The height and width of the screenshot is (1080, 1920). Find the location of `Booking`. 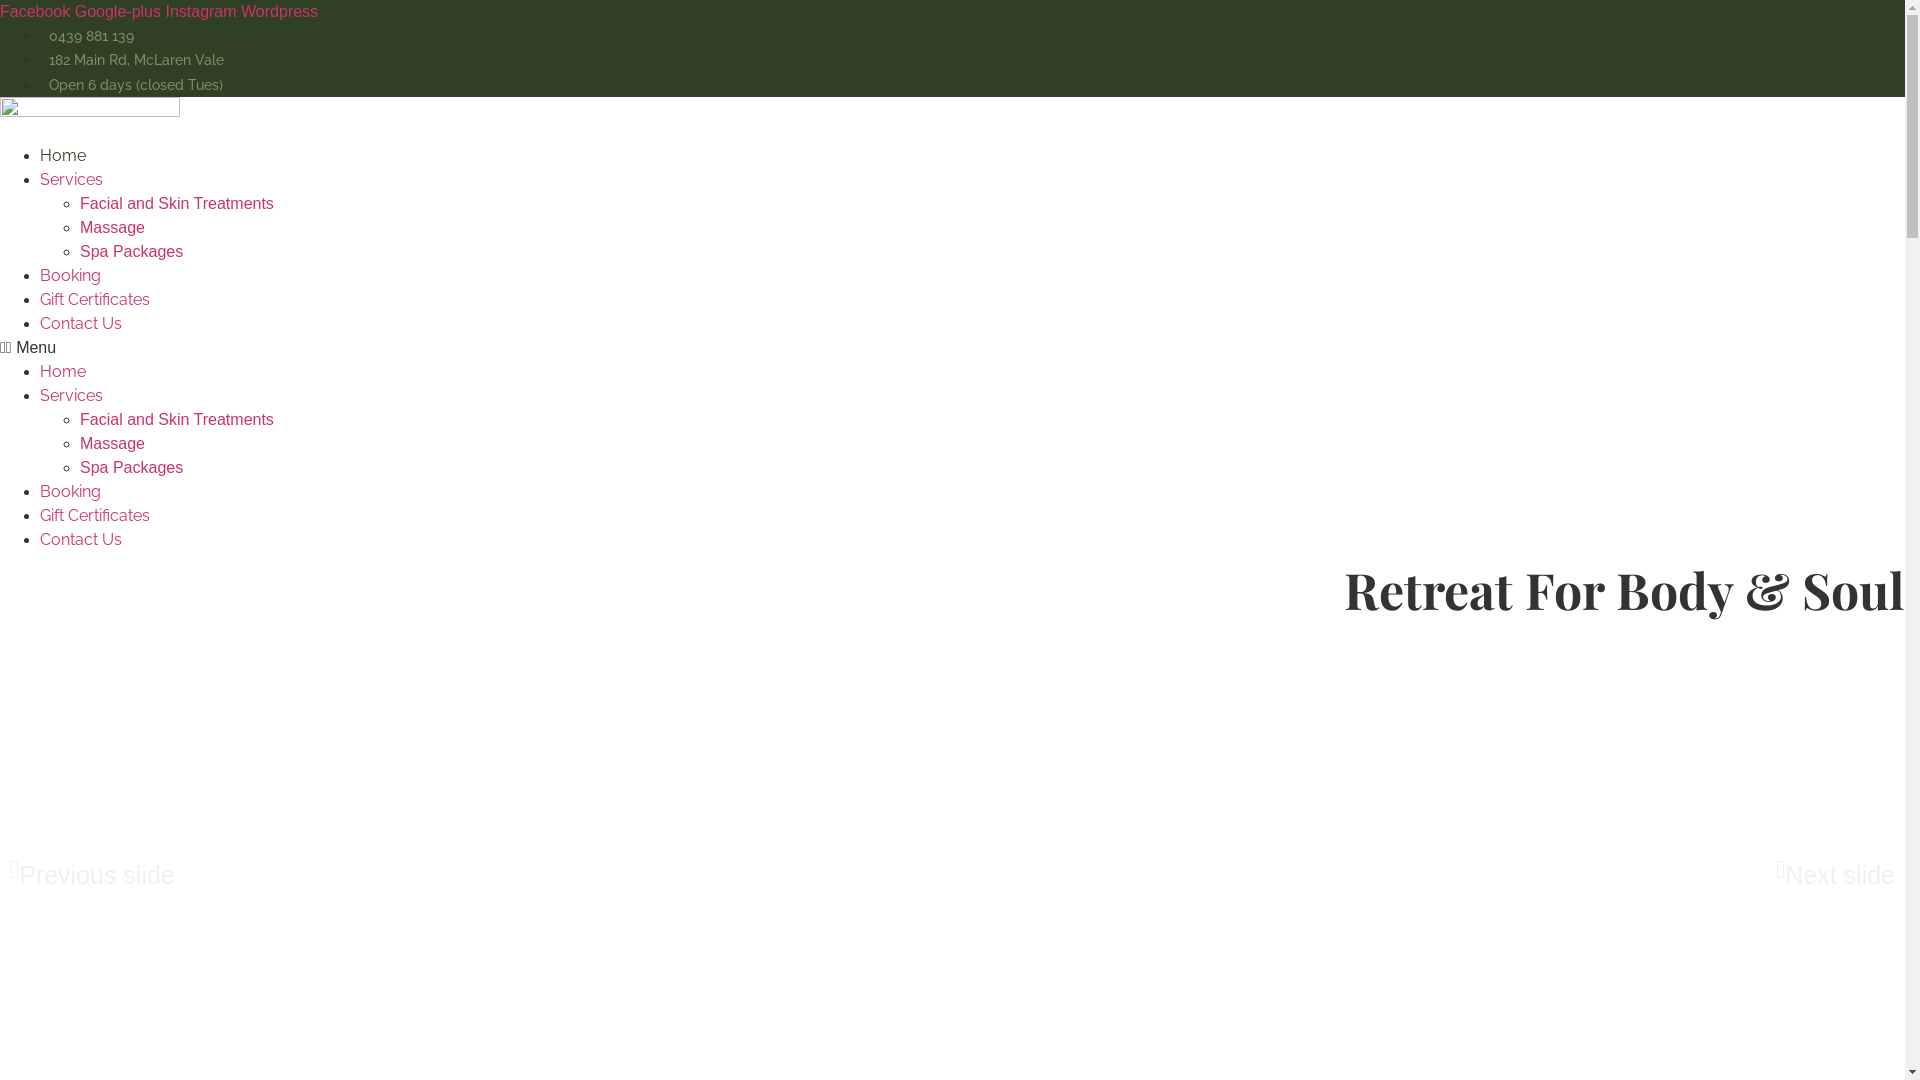

Booking is located at coordinates (70, 276).